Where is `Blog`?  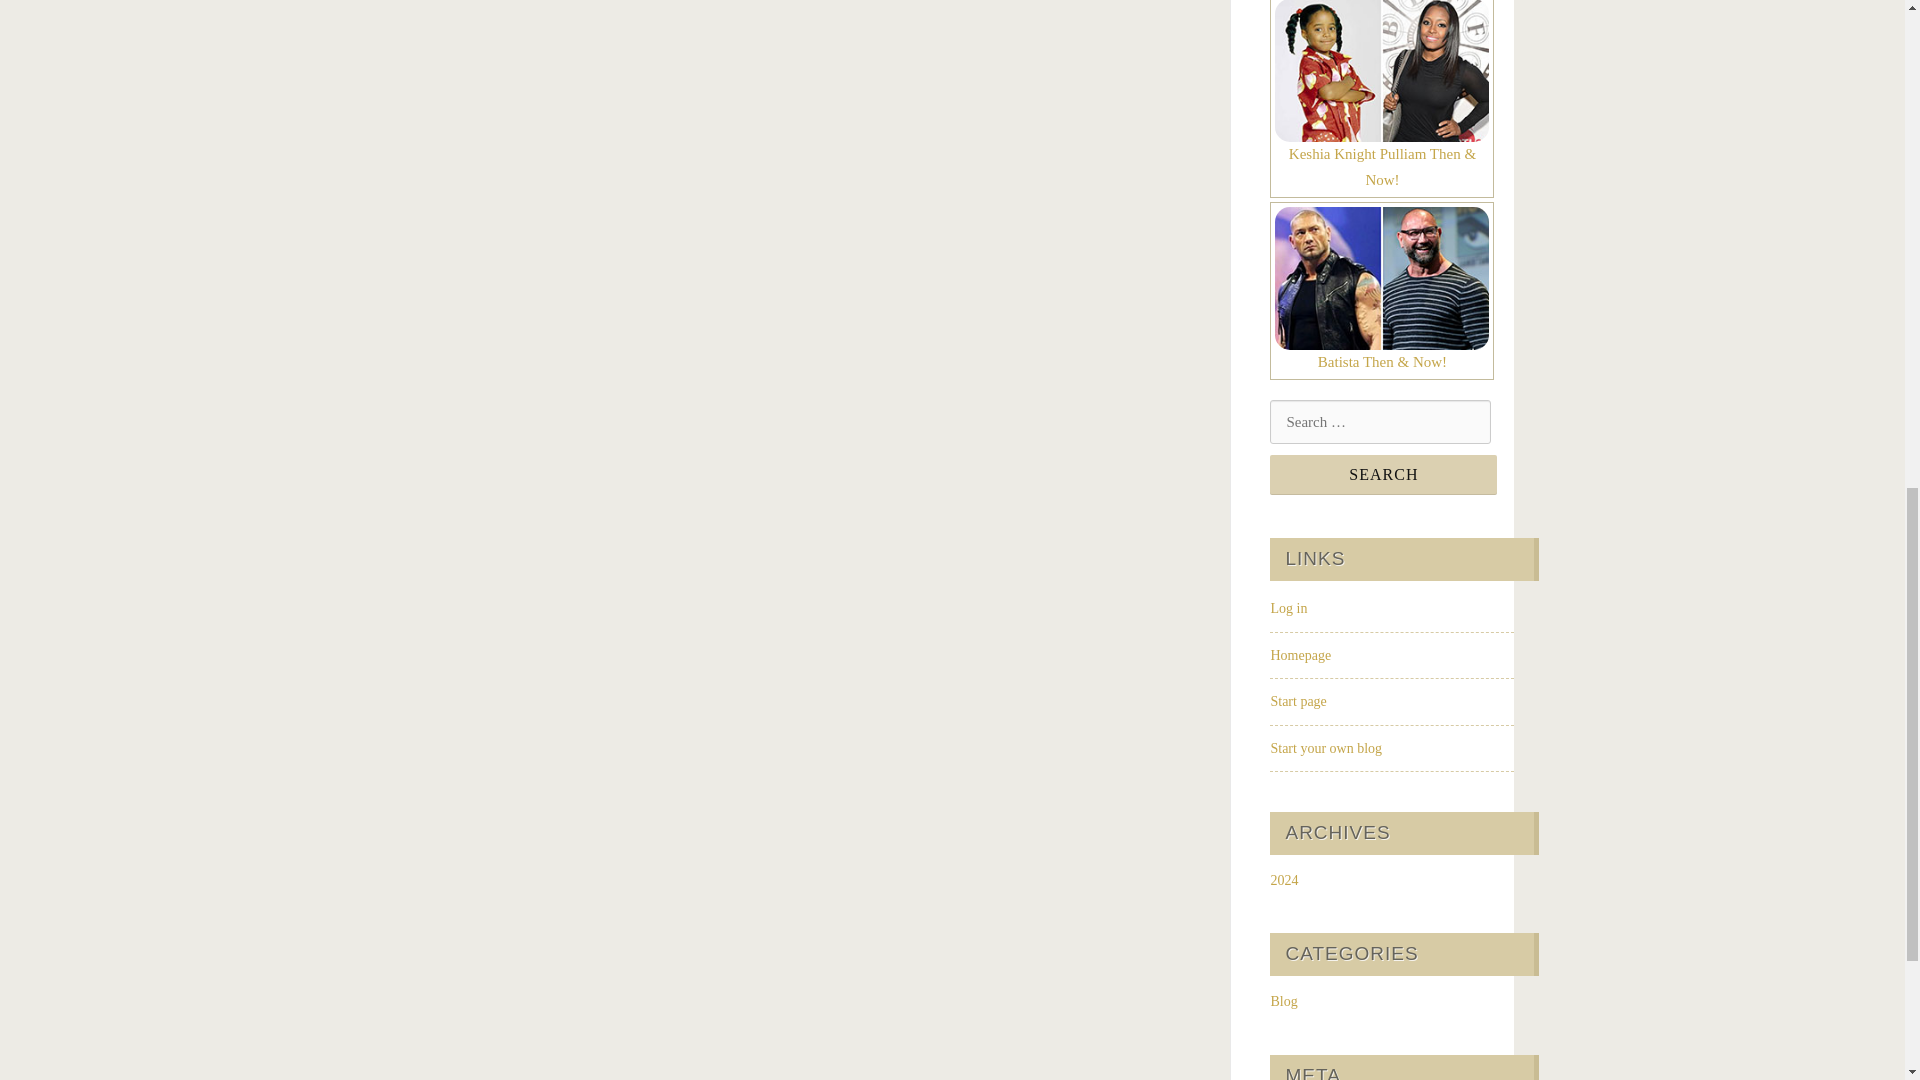
Blog is located at coordinates (1283, 1000).